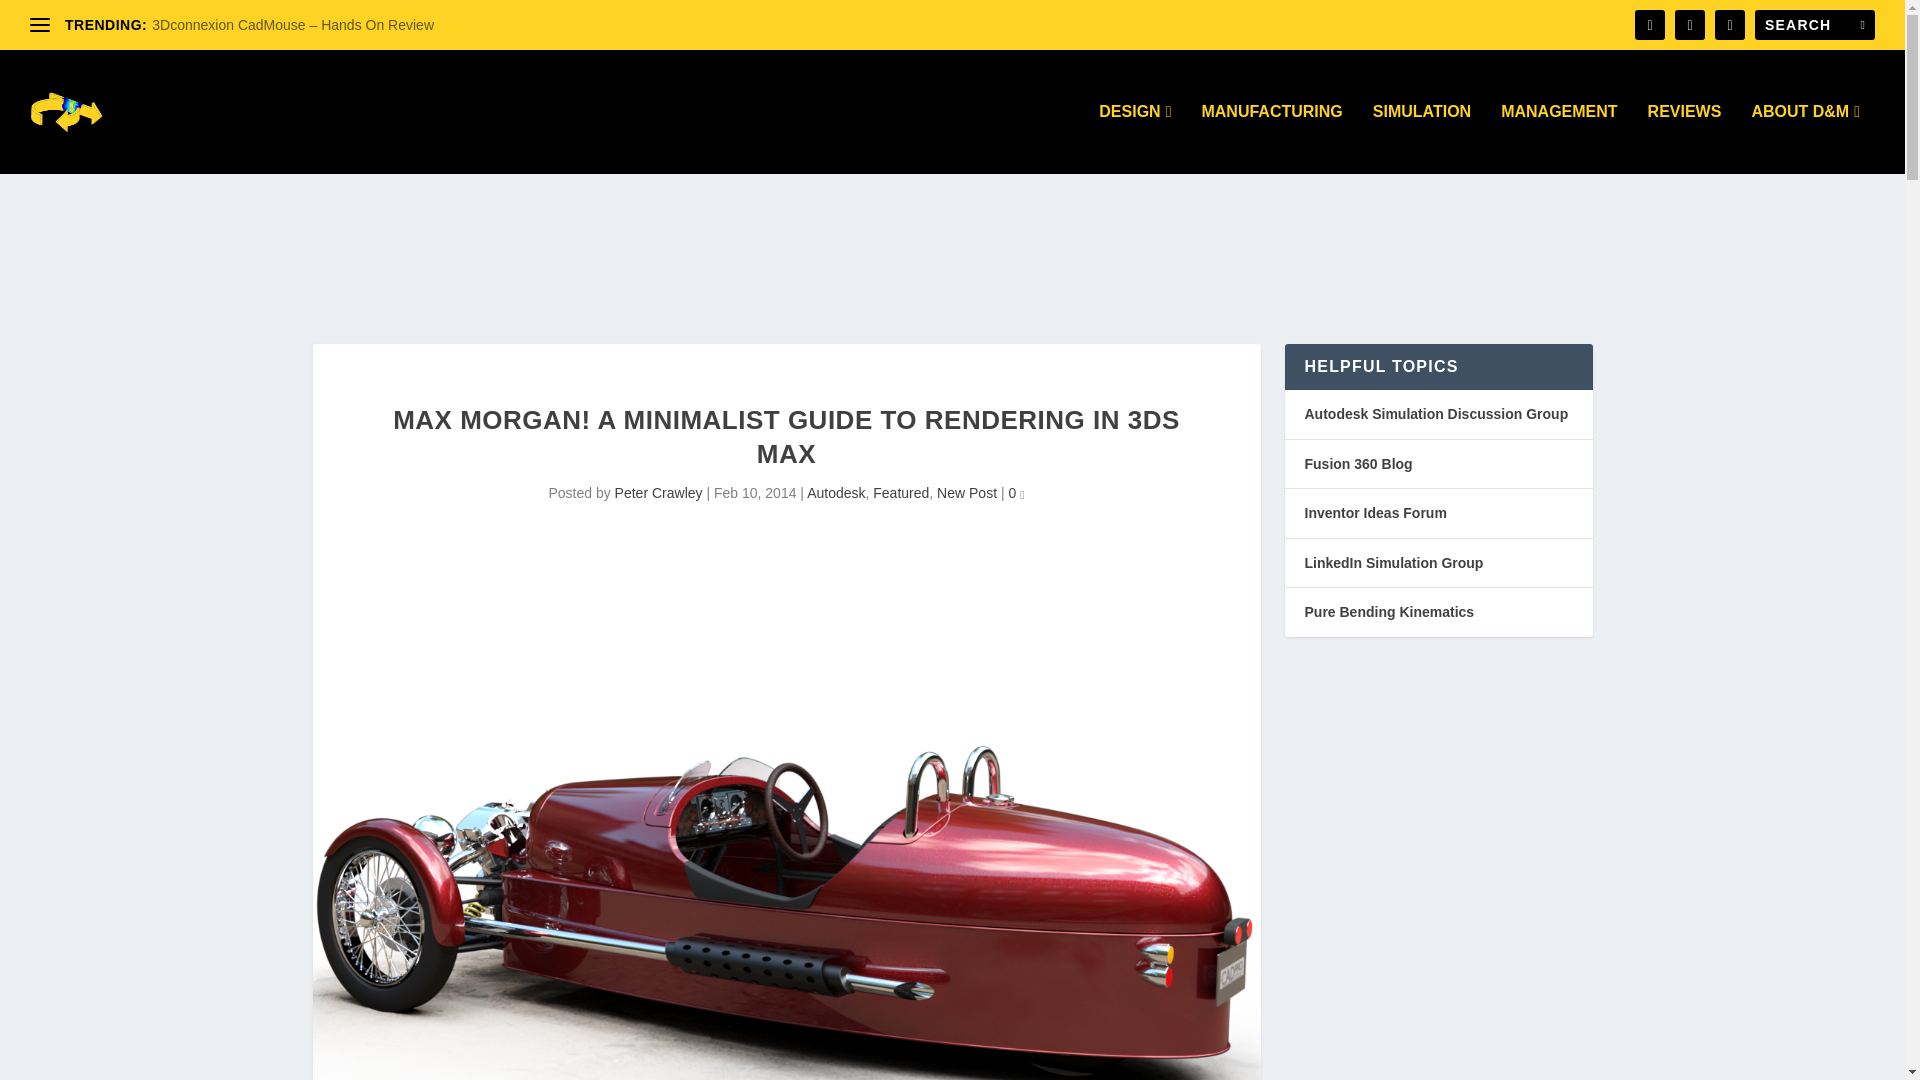 This screenshot has height=1080, width=1920. I want to click on Search for:, so click(1814, 24).